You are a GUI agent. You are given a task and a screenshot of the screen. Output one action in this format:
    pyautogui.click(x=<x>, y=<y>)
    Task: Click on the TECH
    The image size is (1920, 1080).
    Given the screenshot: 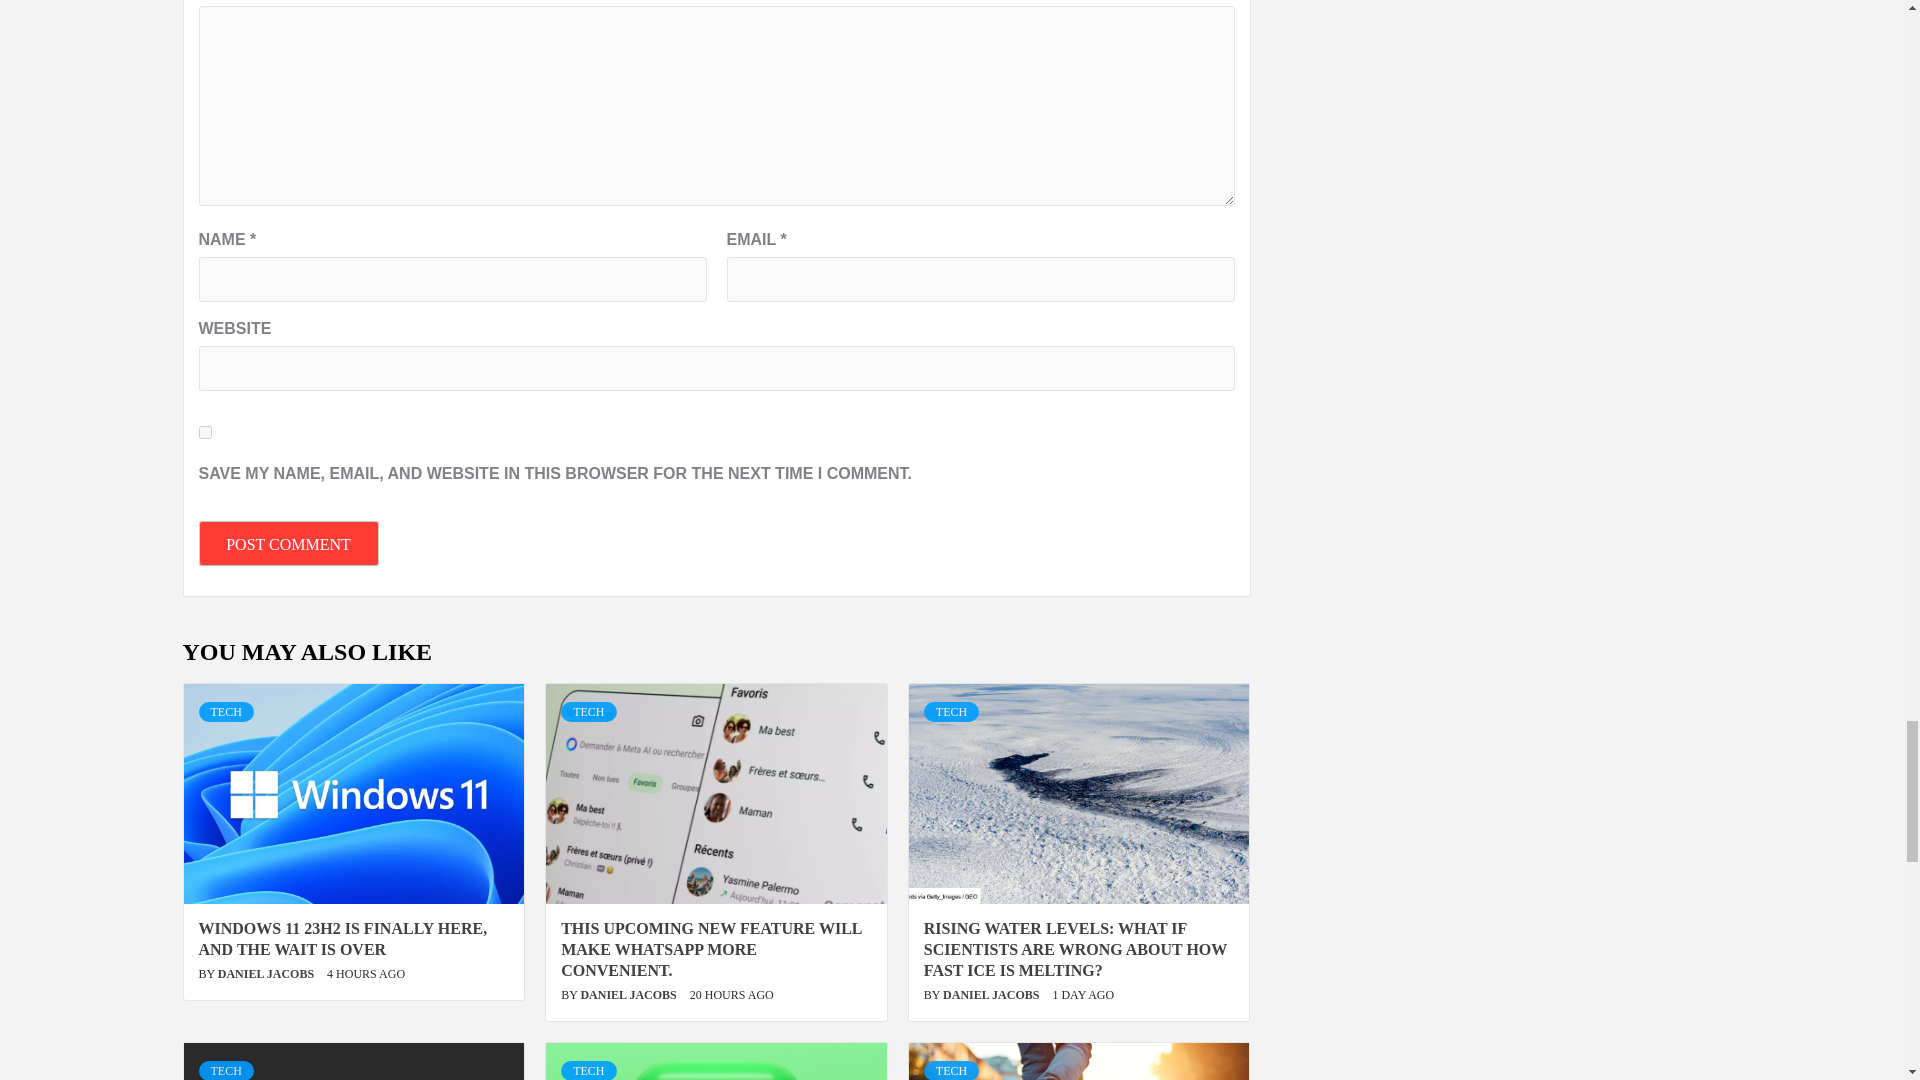 What is the action you would take?
    pyautogui.click(x=588, y=712)
    